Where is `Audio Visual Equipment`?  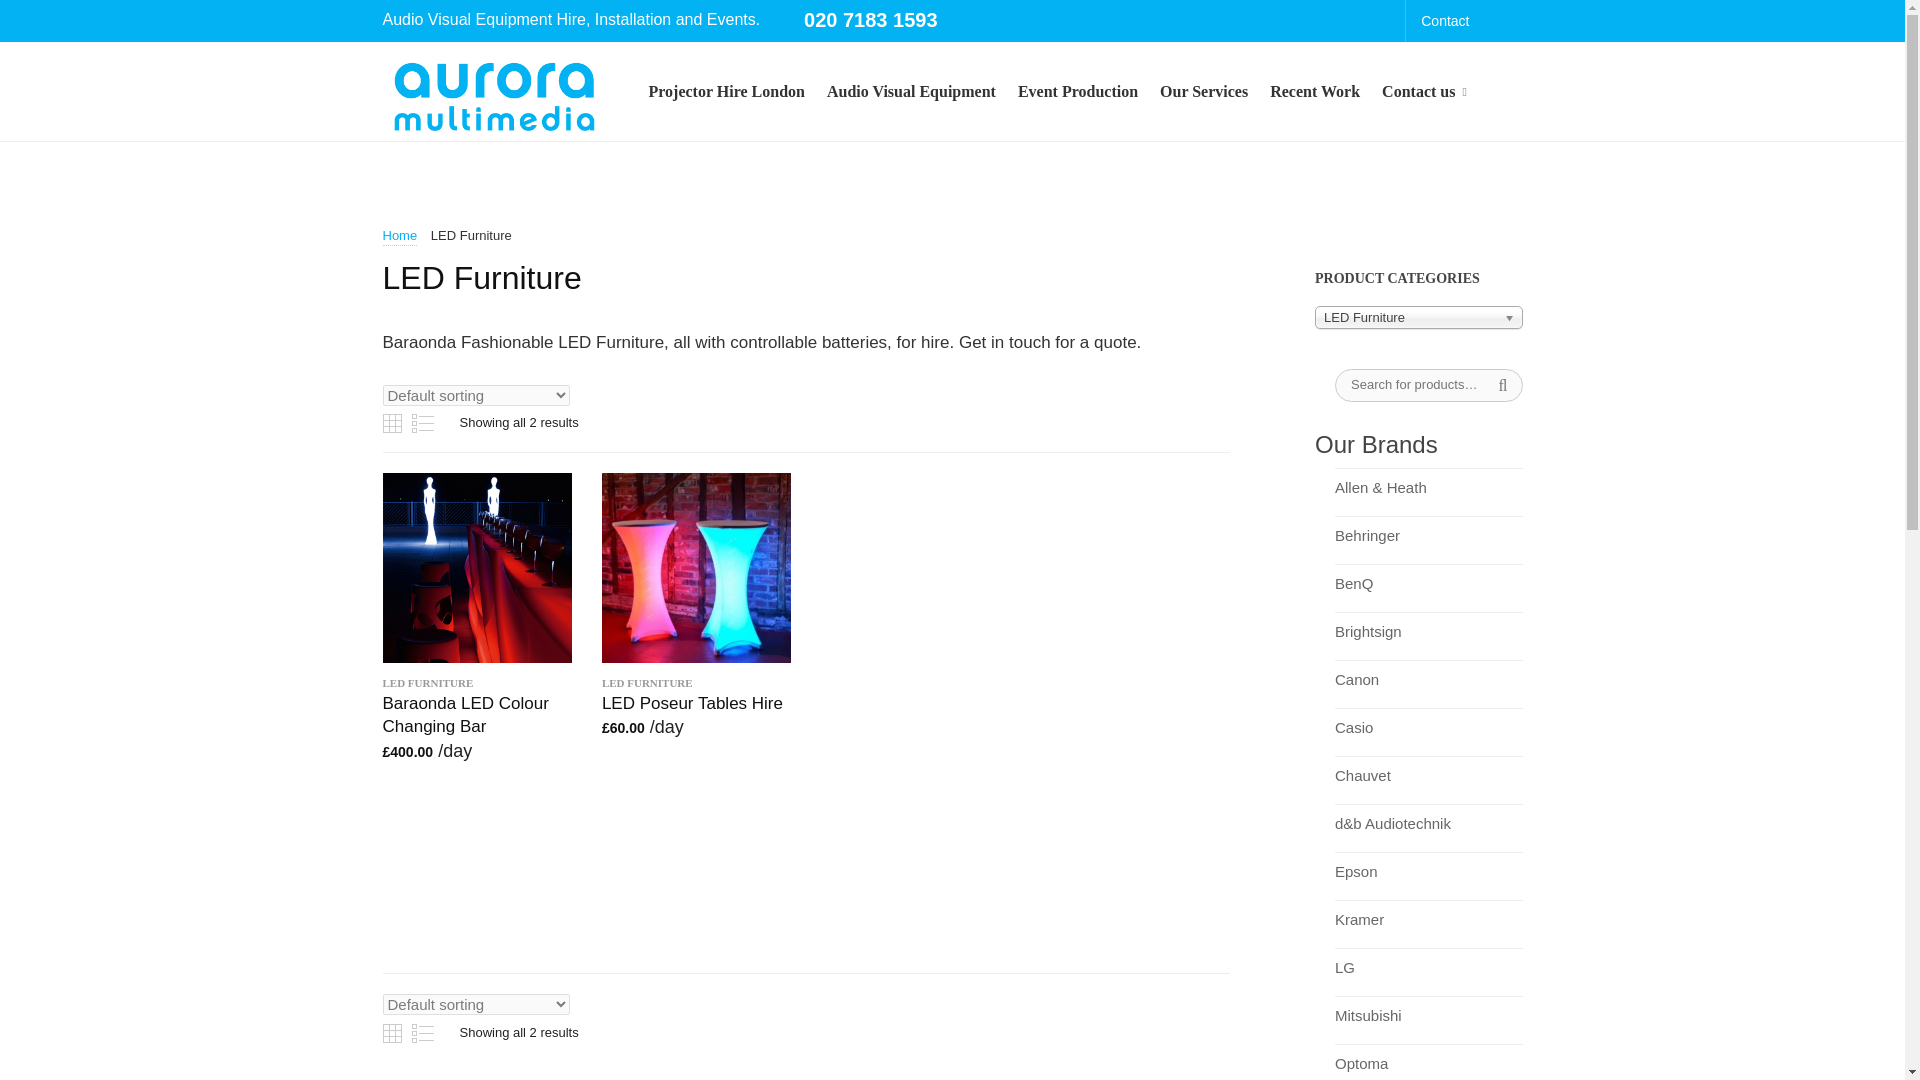 Audio Visual Equipment is located at coordinates (912, 92).